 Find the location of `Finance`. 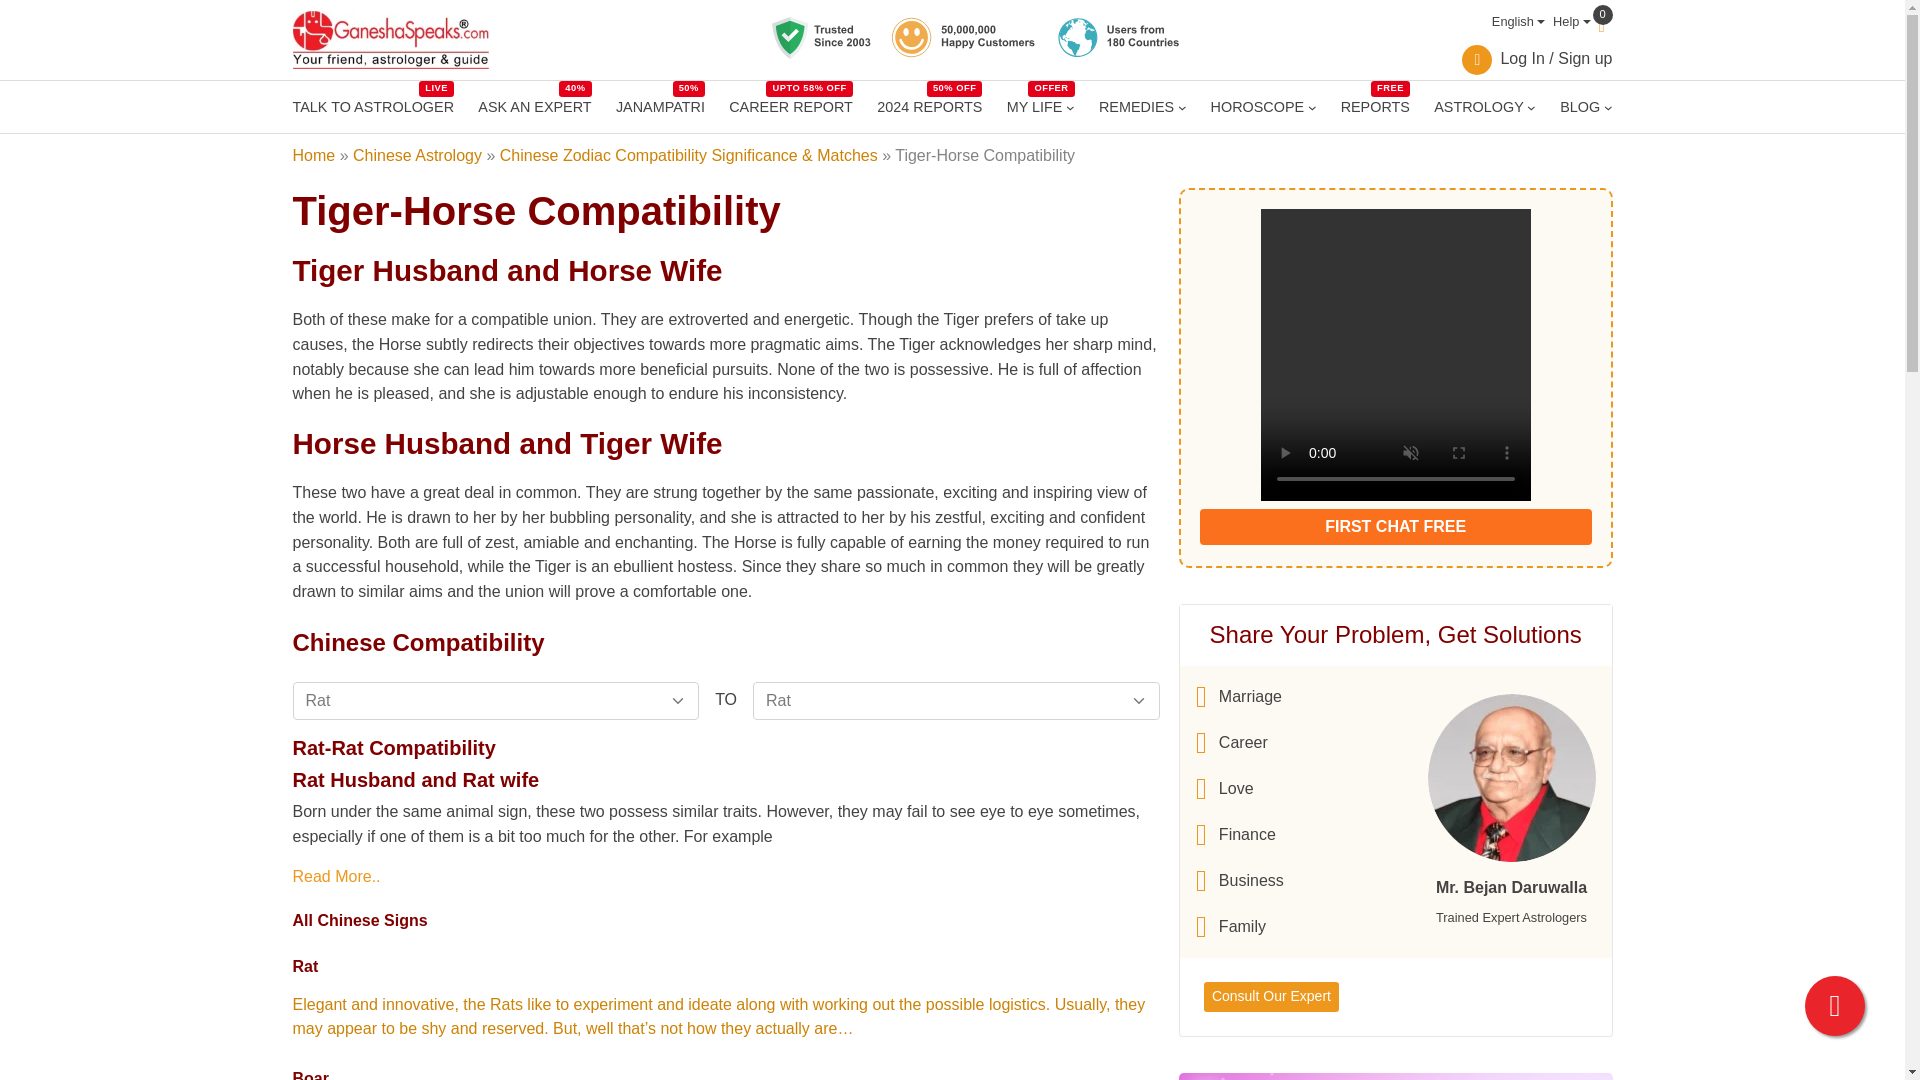

Finance is located at coordinates (1034, 106).